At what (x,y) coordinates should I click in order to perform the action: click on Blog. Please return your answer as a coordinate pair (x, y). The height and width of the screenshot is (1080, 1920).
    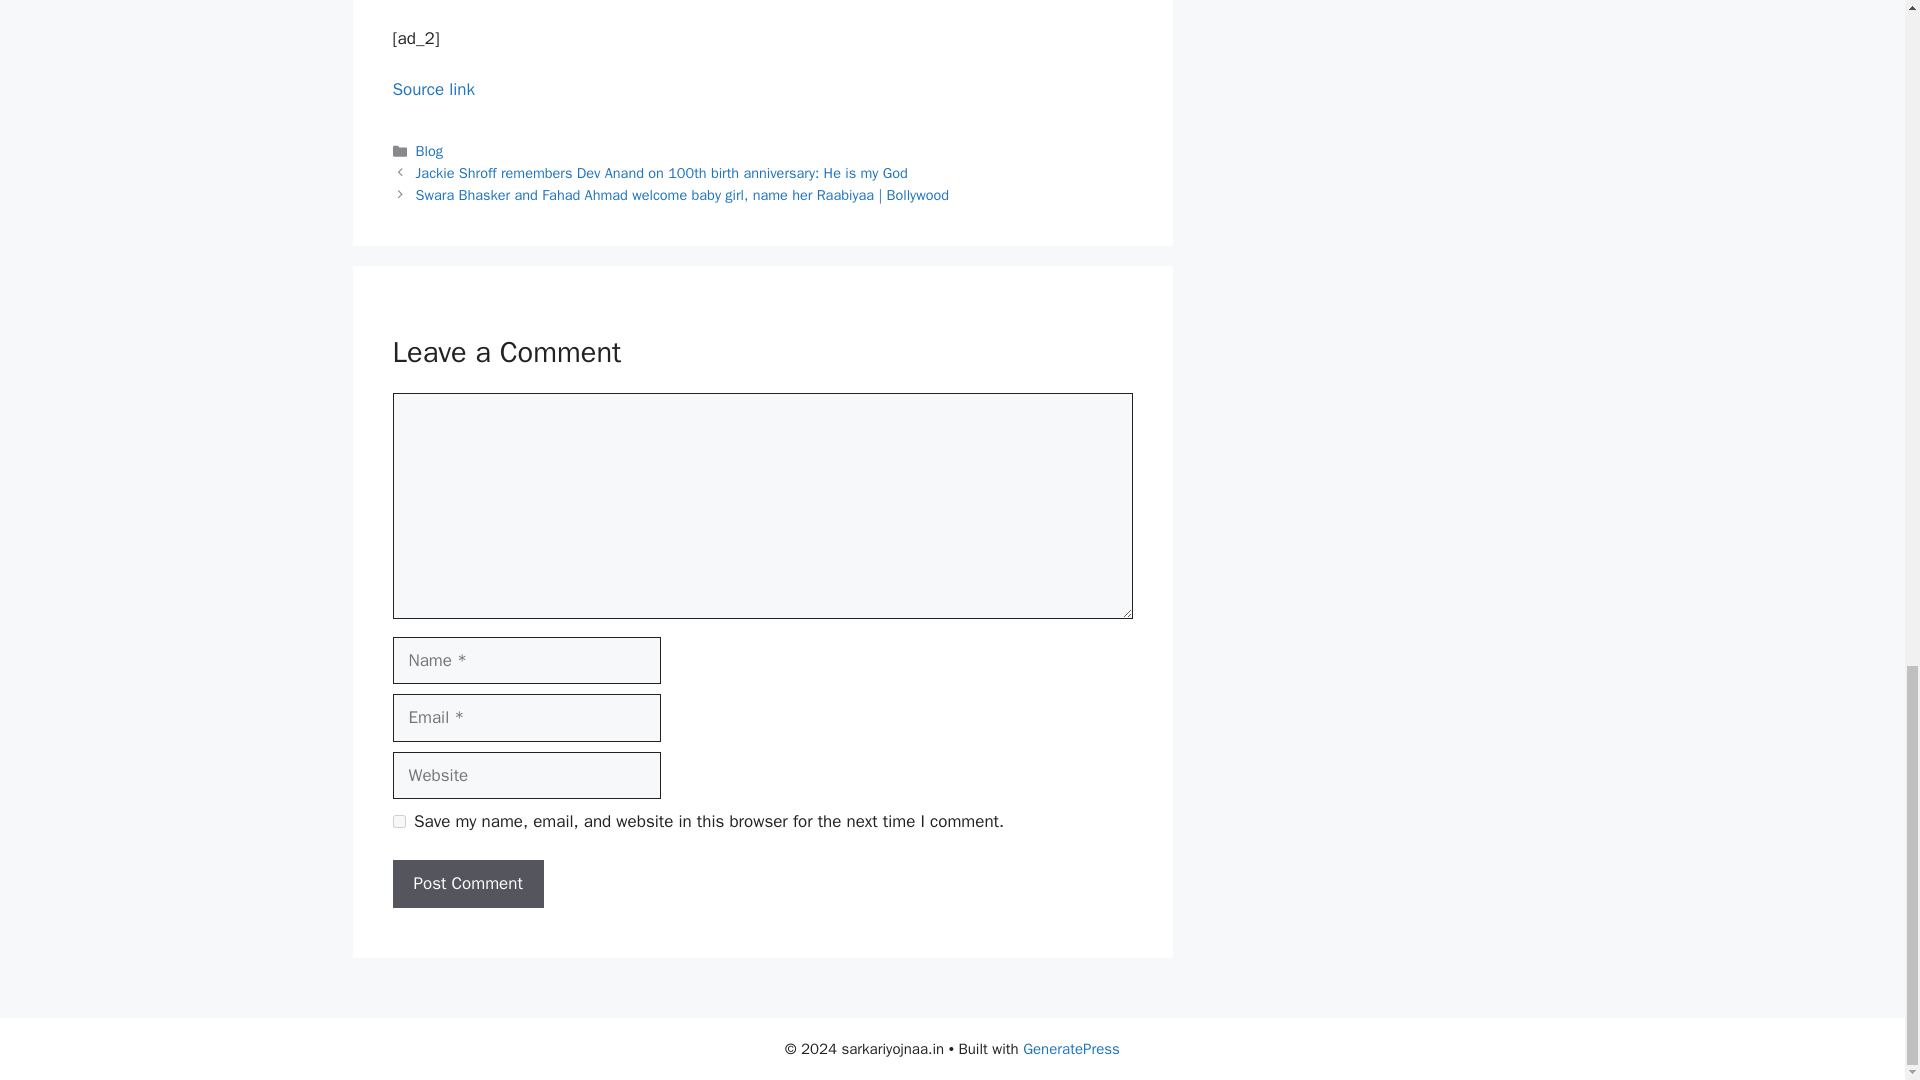
    Looking at the image, I should click on (430, 150).